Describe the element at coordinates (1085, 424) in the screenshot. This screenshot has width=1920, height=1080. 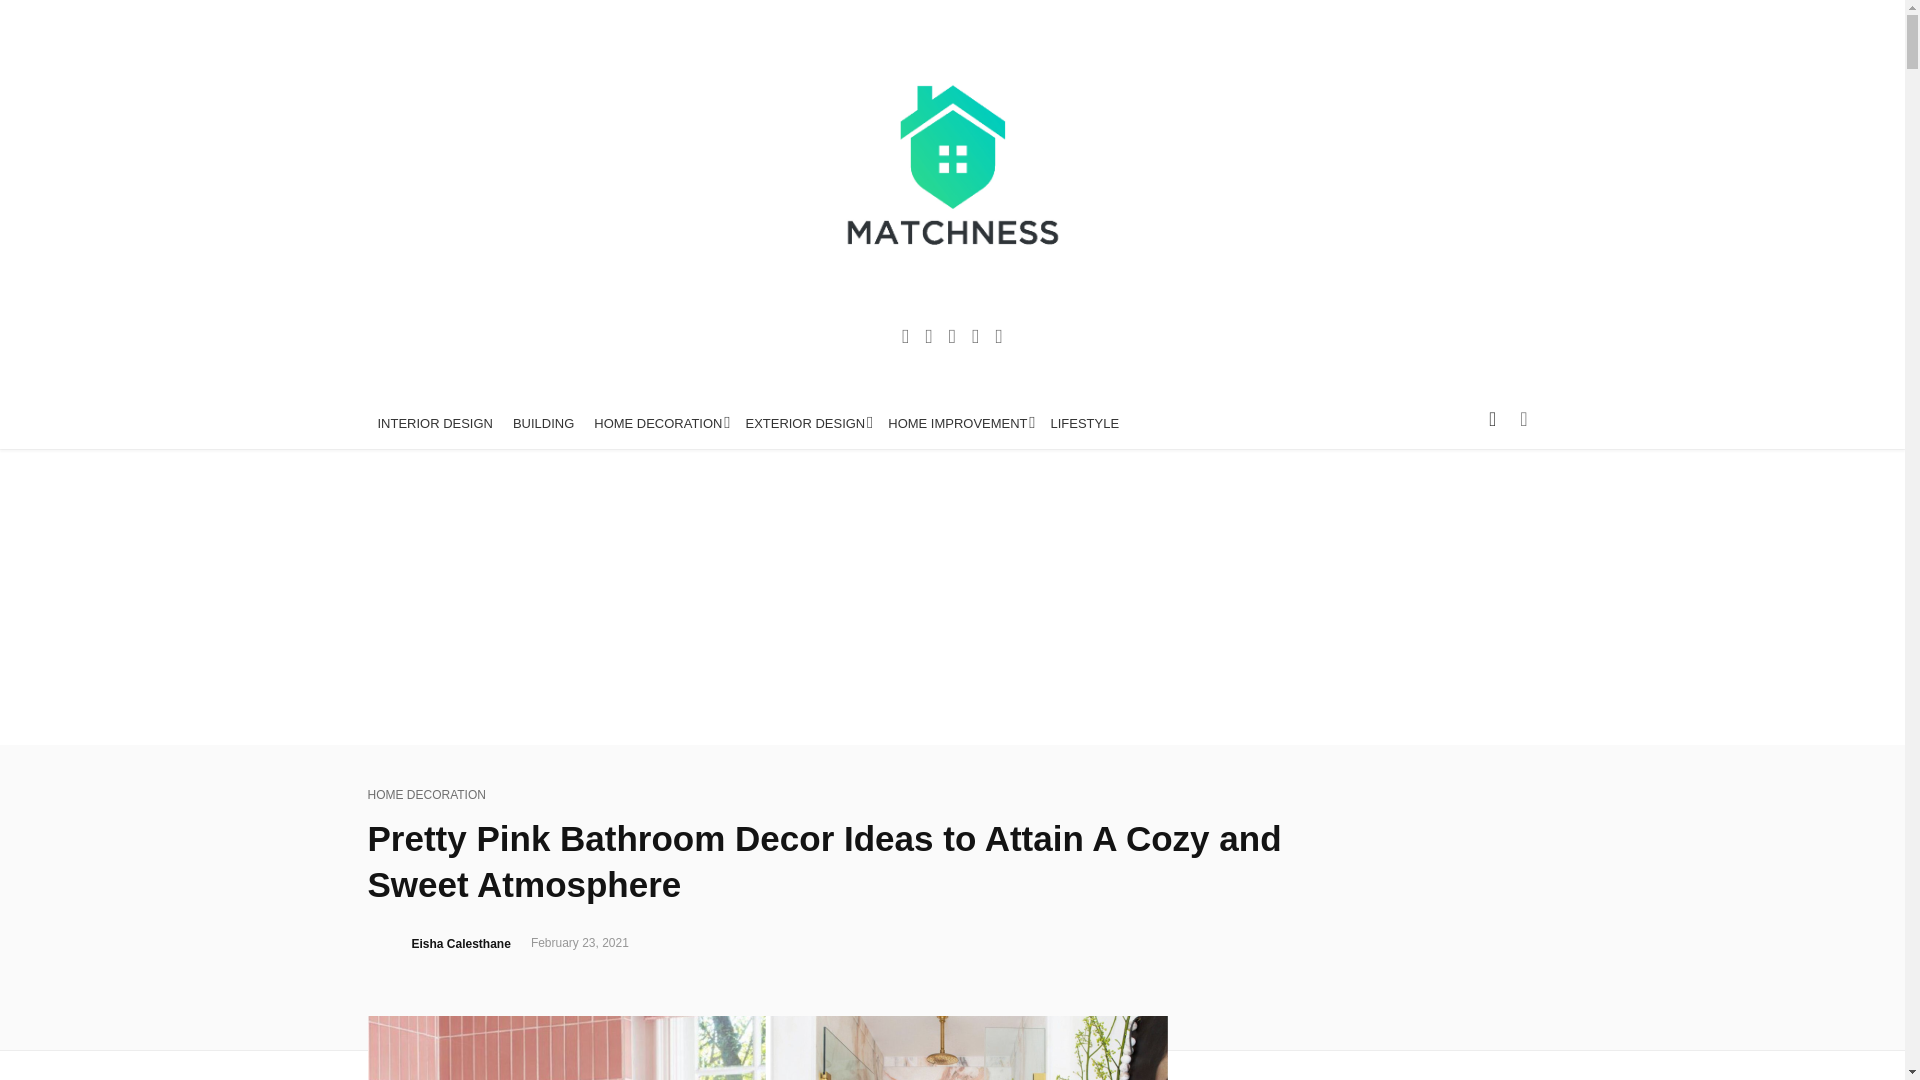
I see `LIFESTYLE` at that location.